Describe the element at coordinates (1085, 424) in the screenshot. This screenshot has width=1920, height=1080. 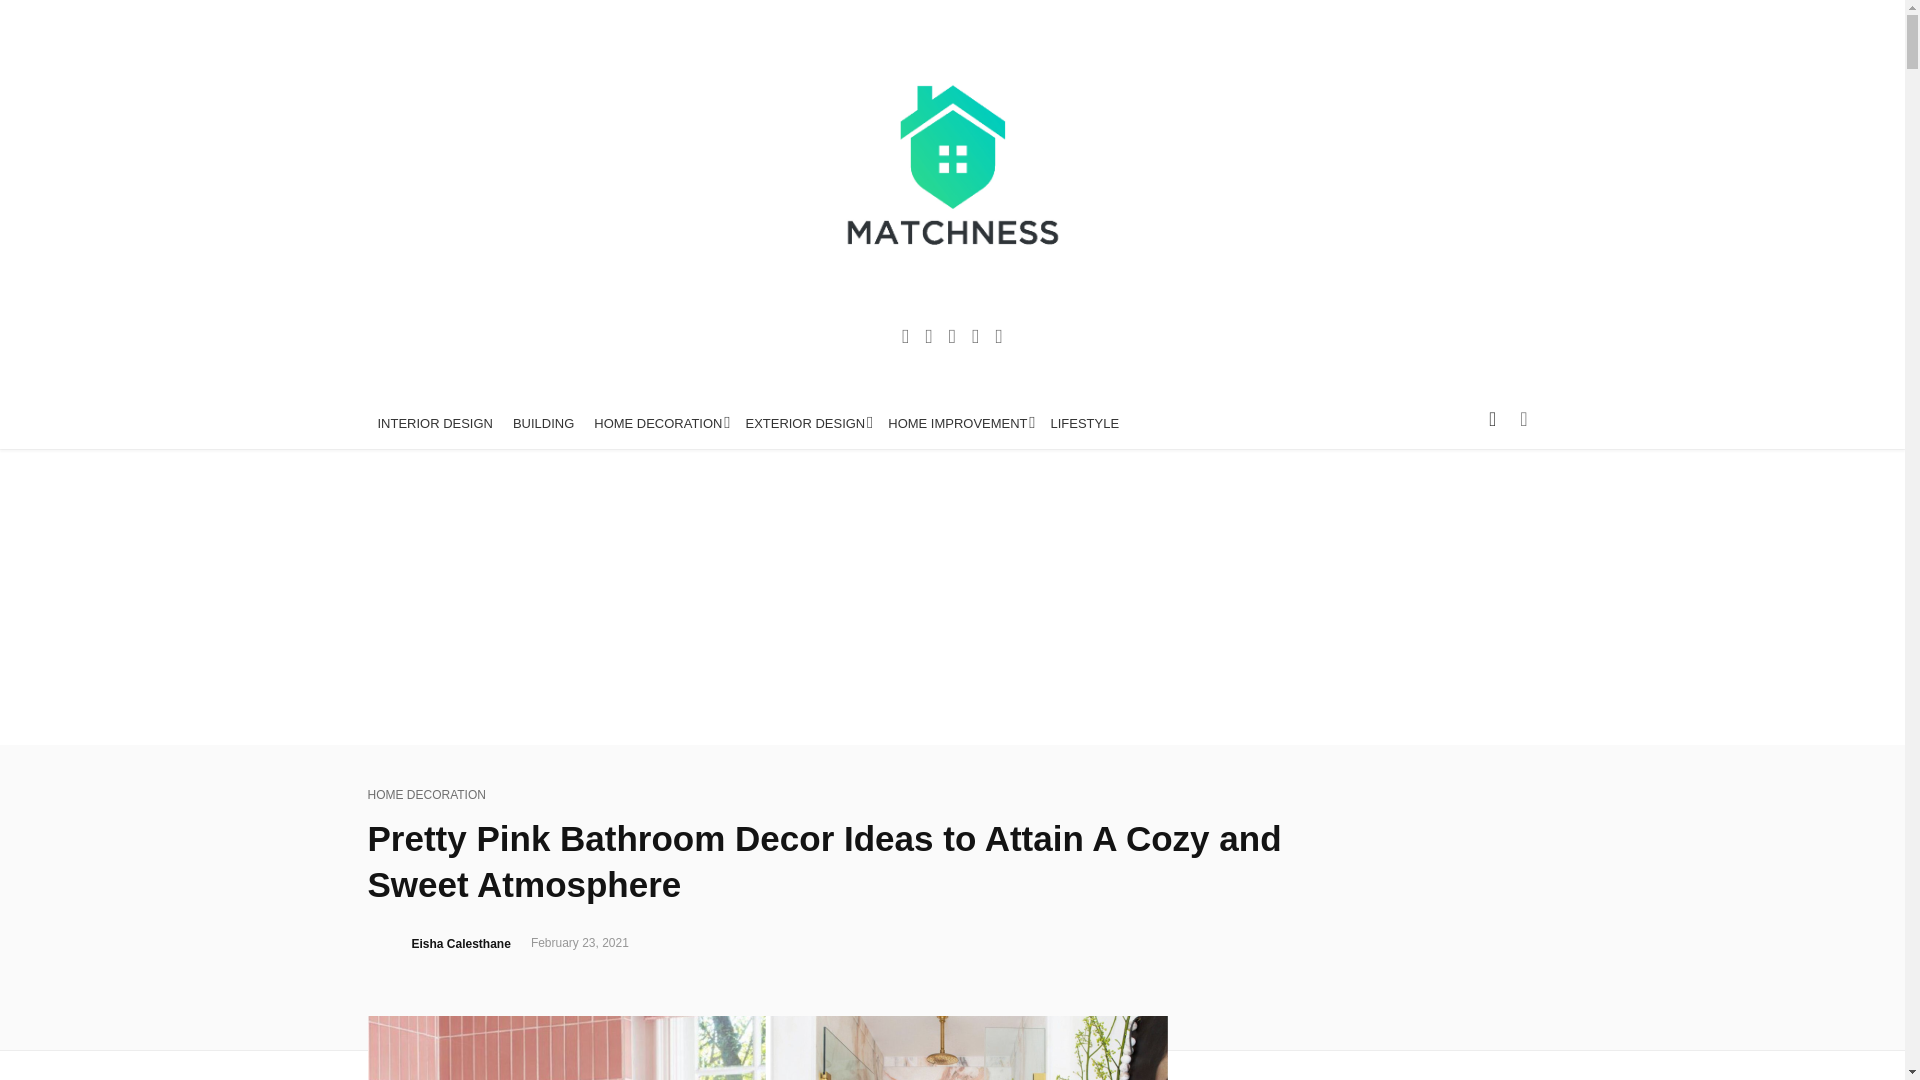
I see `LIFESTYLE` at that location.